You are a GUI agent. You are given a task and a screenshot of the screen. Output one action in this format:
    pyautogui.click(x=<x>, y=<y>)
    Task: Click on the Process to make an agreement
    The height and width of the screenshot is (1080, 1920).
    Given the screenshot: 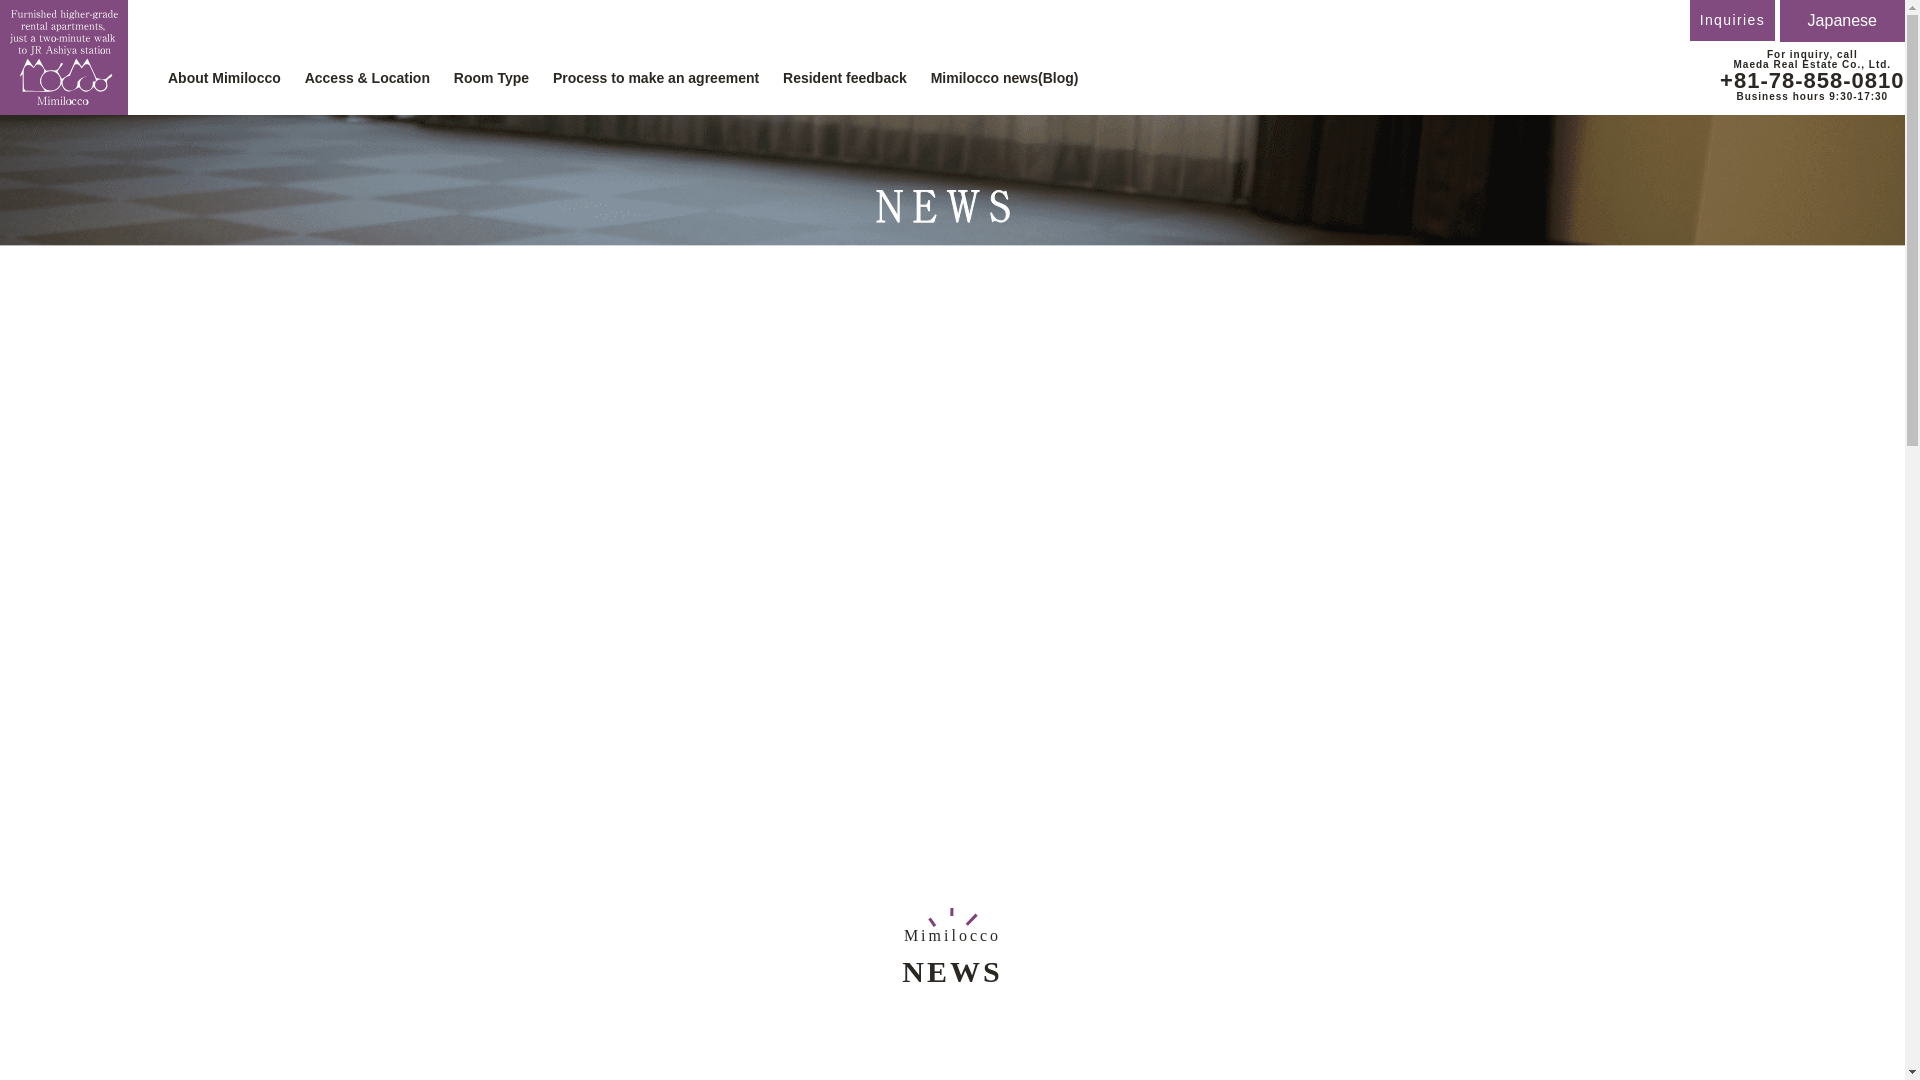 What is the action you would take?
    pyautogui.click(x=655, y=78)
    